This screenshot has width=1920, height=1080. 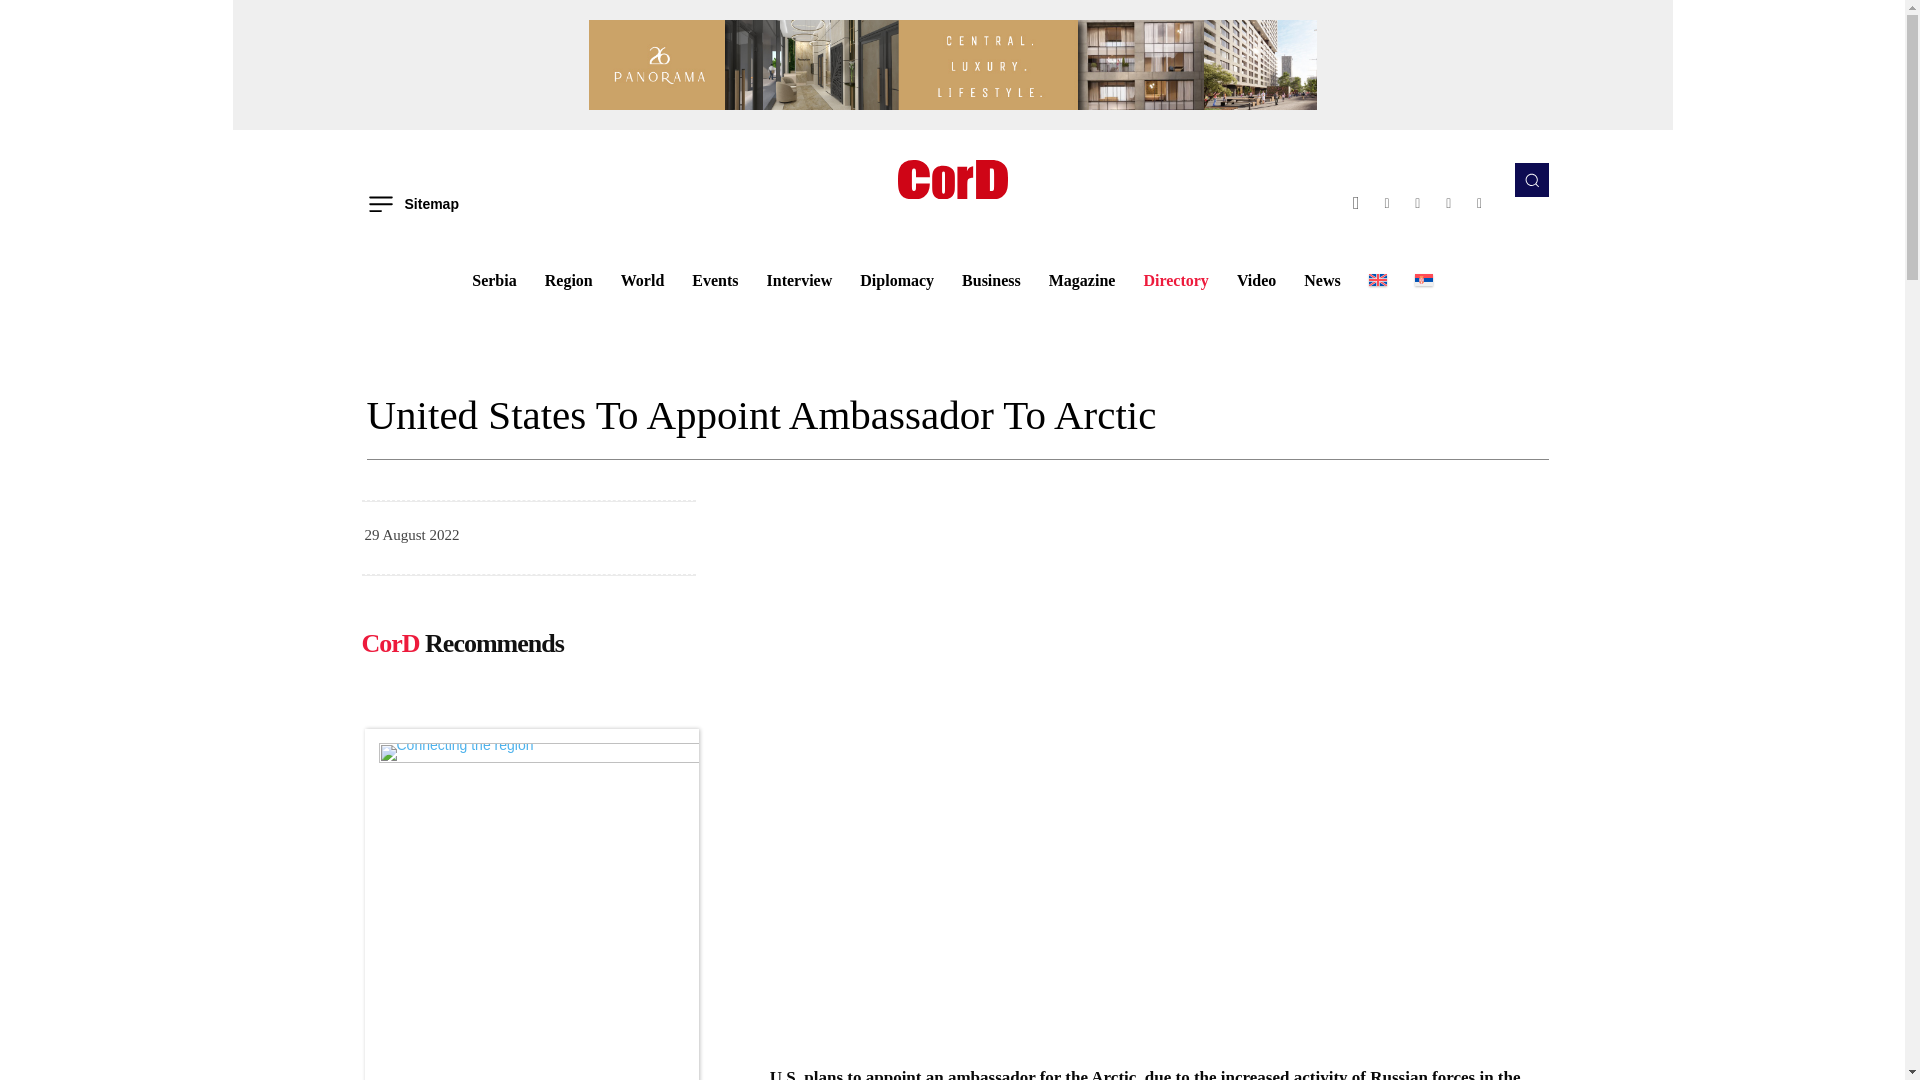 I want to click on Cord Magazine, so click(x=952, y=178).